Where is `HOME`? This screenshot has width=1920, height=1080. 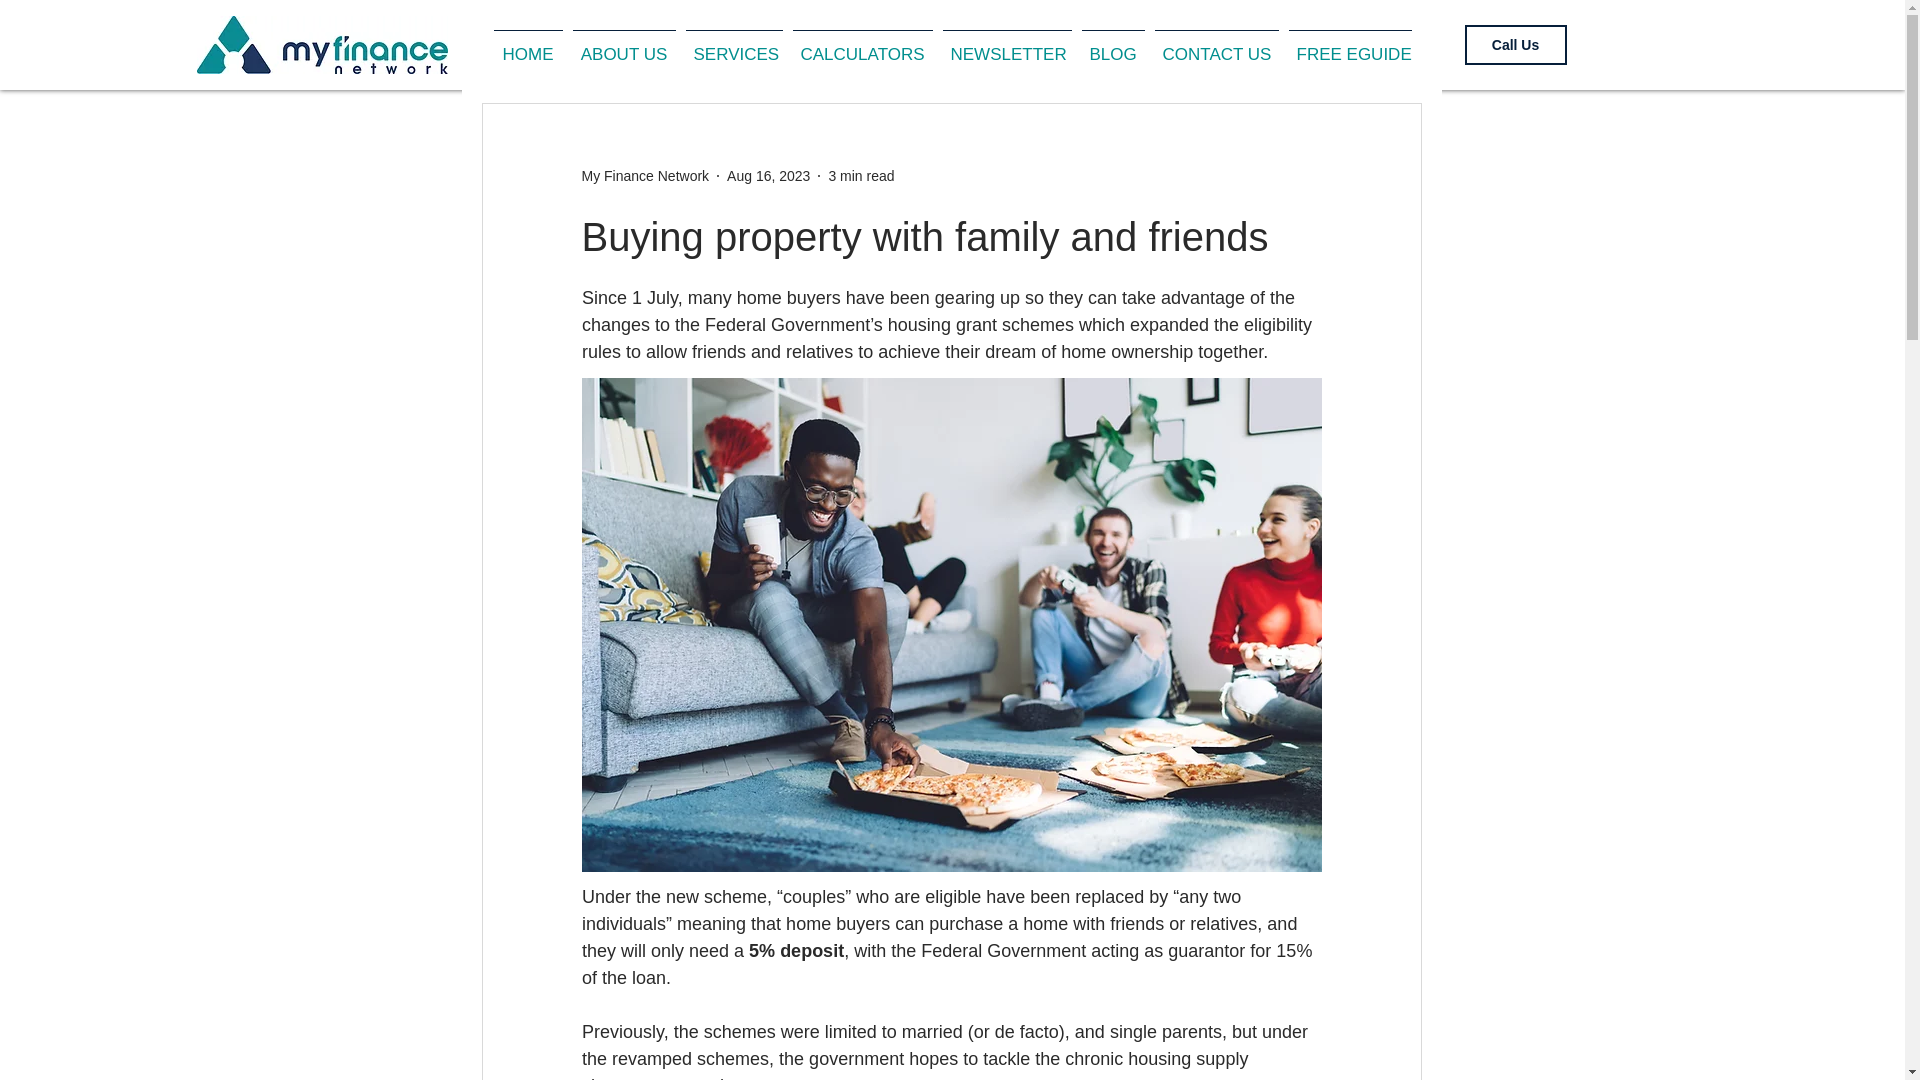
HOME is located at coordinates (526, 45).